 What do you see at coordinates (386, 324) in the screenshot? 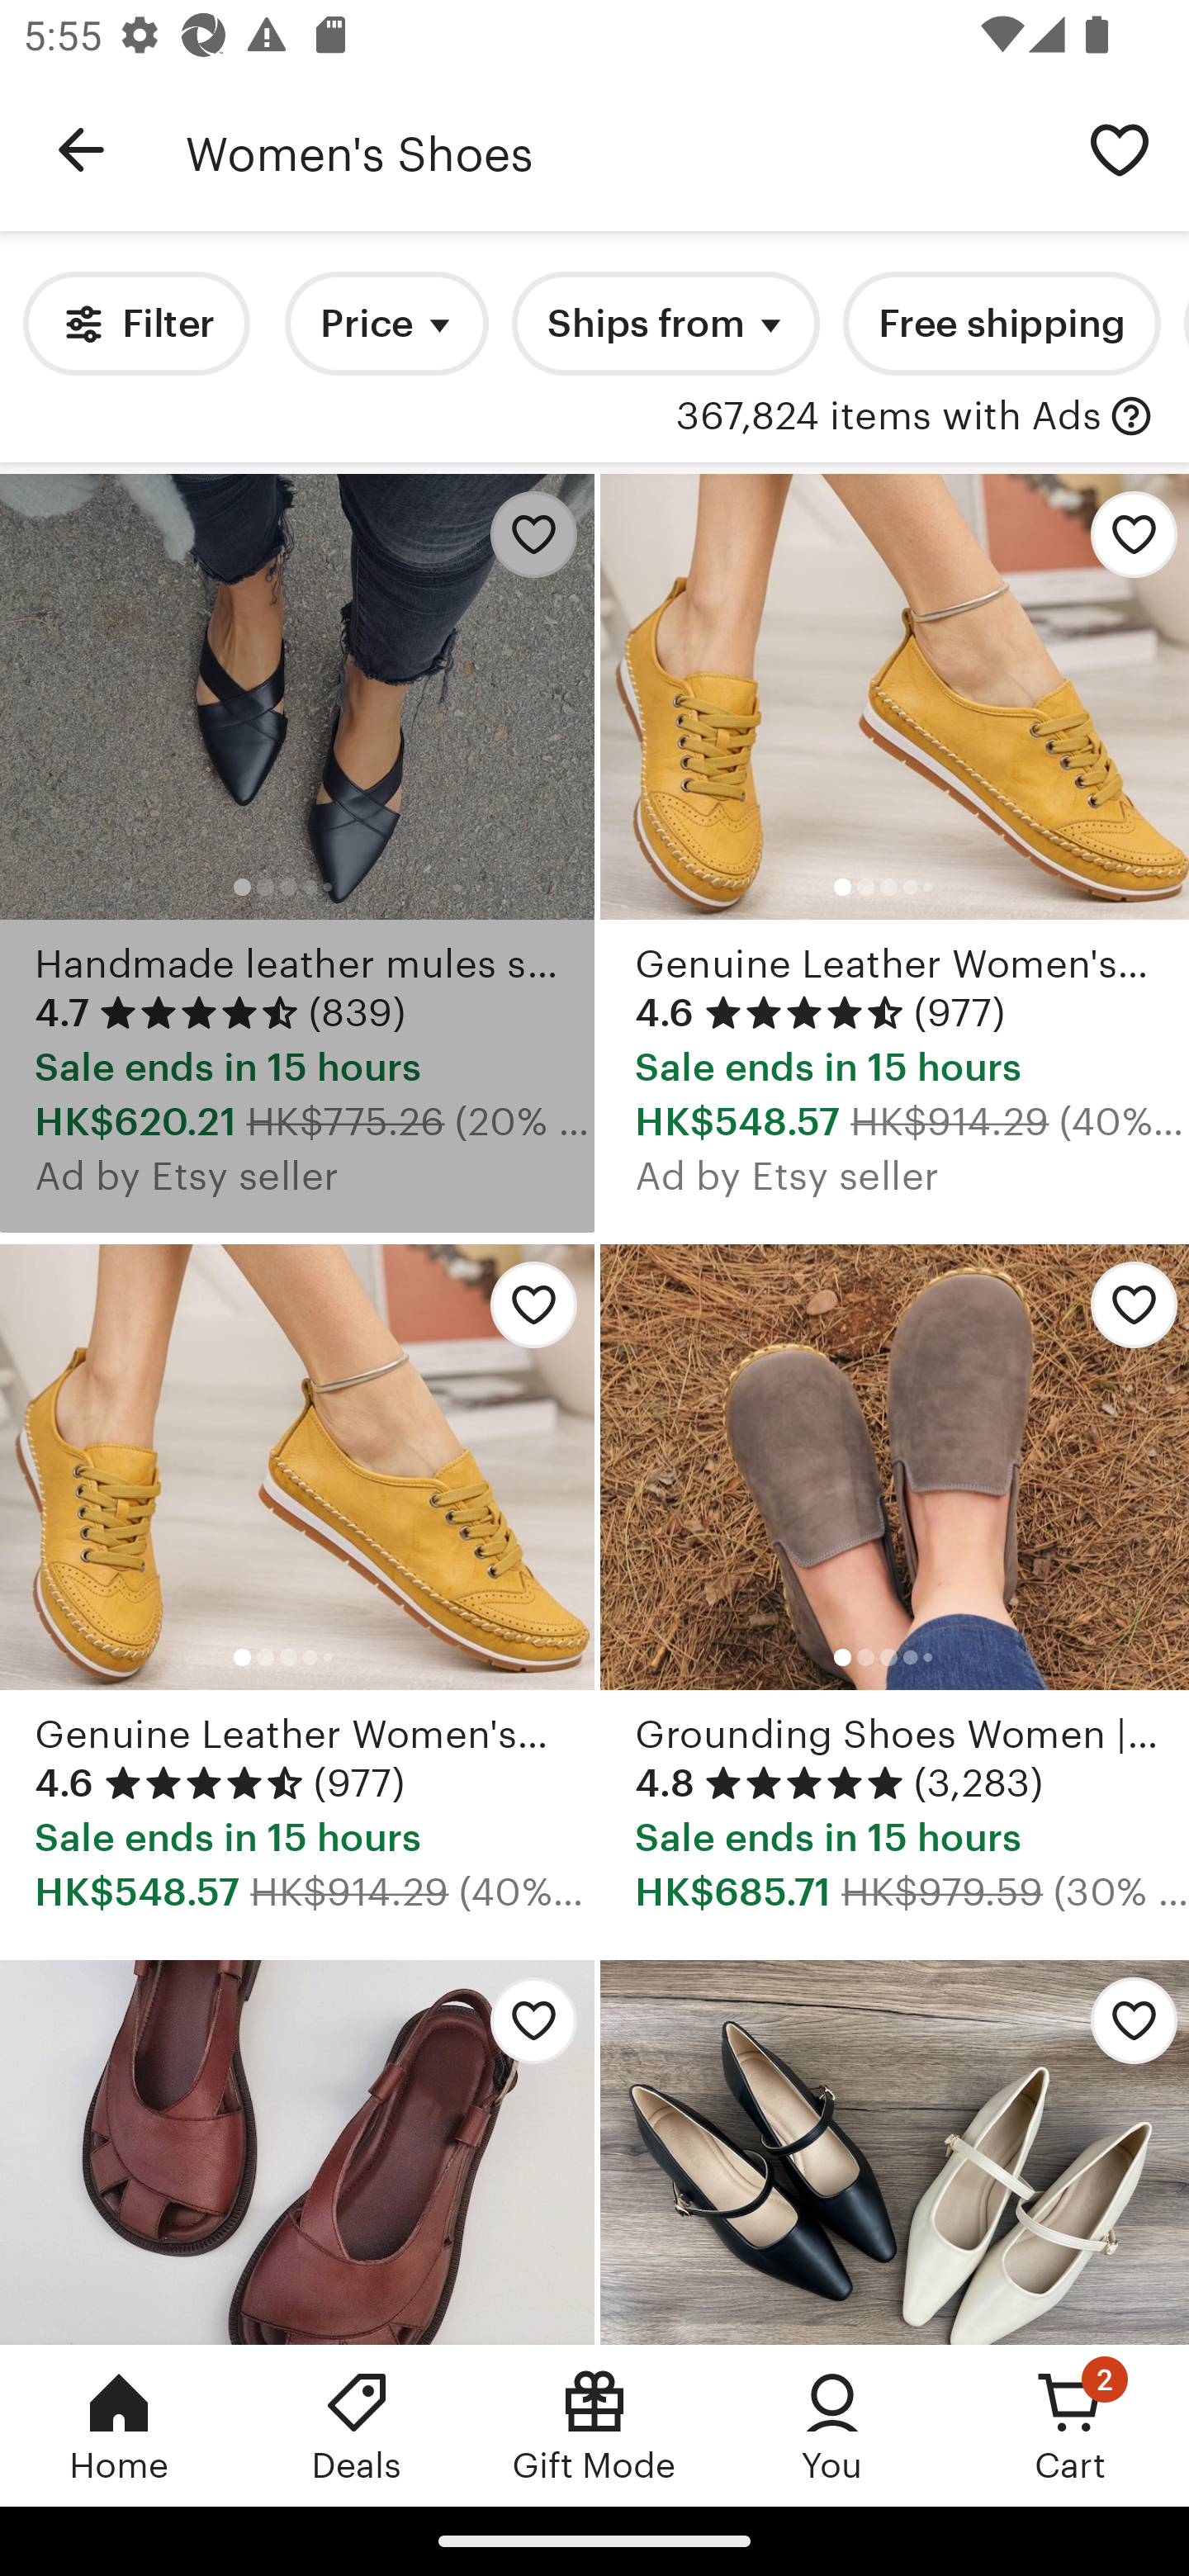
I see `Price` at bounding box center [386, 324].